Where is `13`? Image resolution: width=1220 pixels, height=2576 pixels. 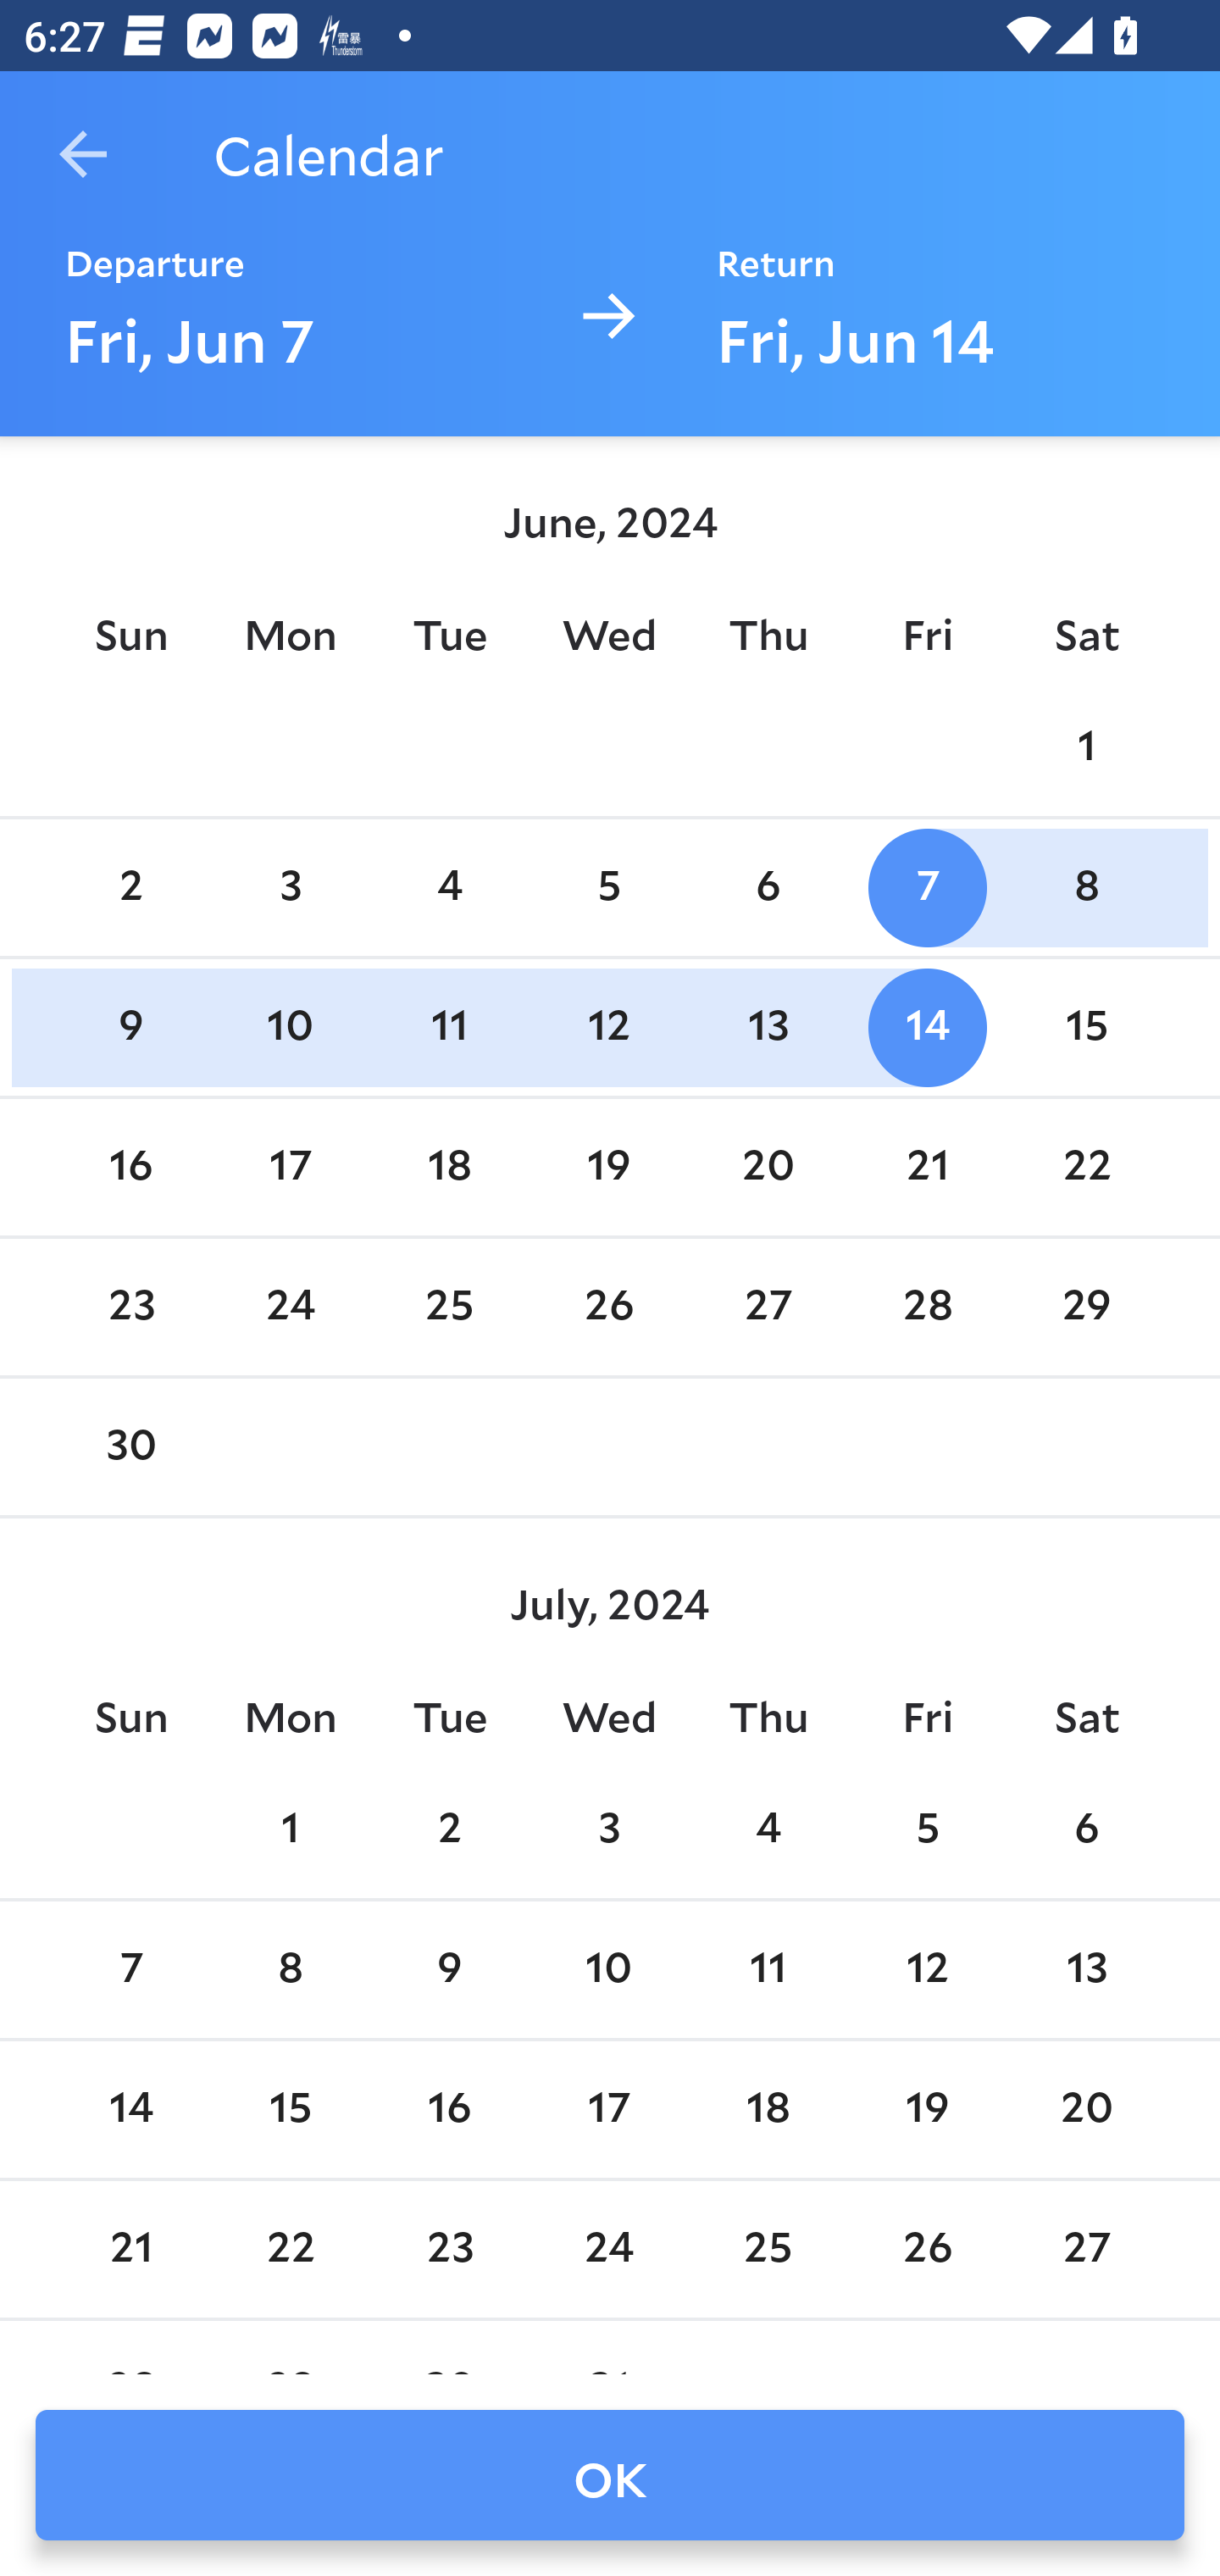 13 is located at coordinates (1086, 1970).